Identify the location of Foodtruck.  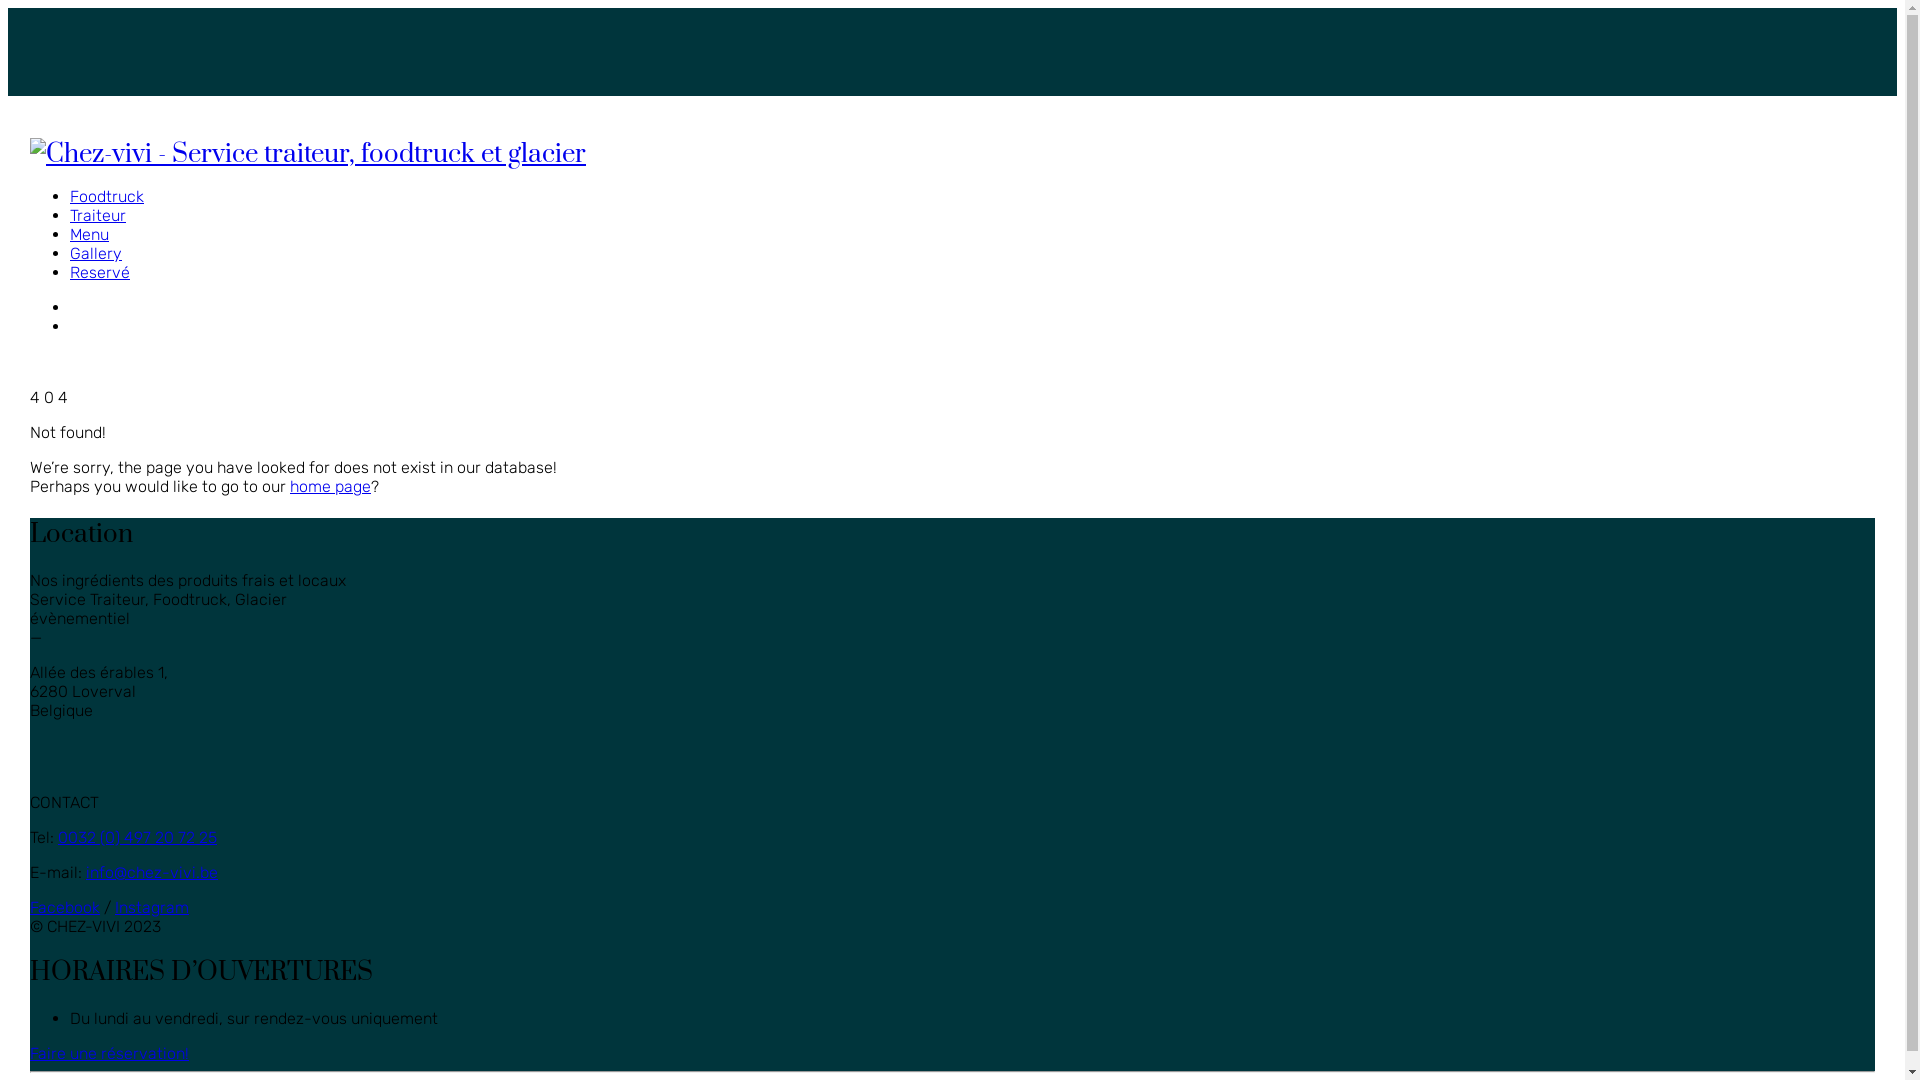
(107, 196).